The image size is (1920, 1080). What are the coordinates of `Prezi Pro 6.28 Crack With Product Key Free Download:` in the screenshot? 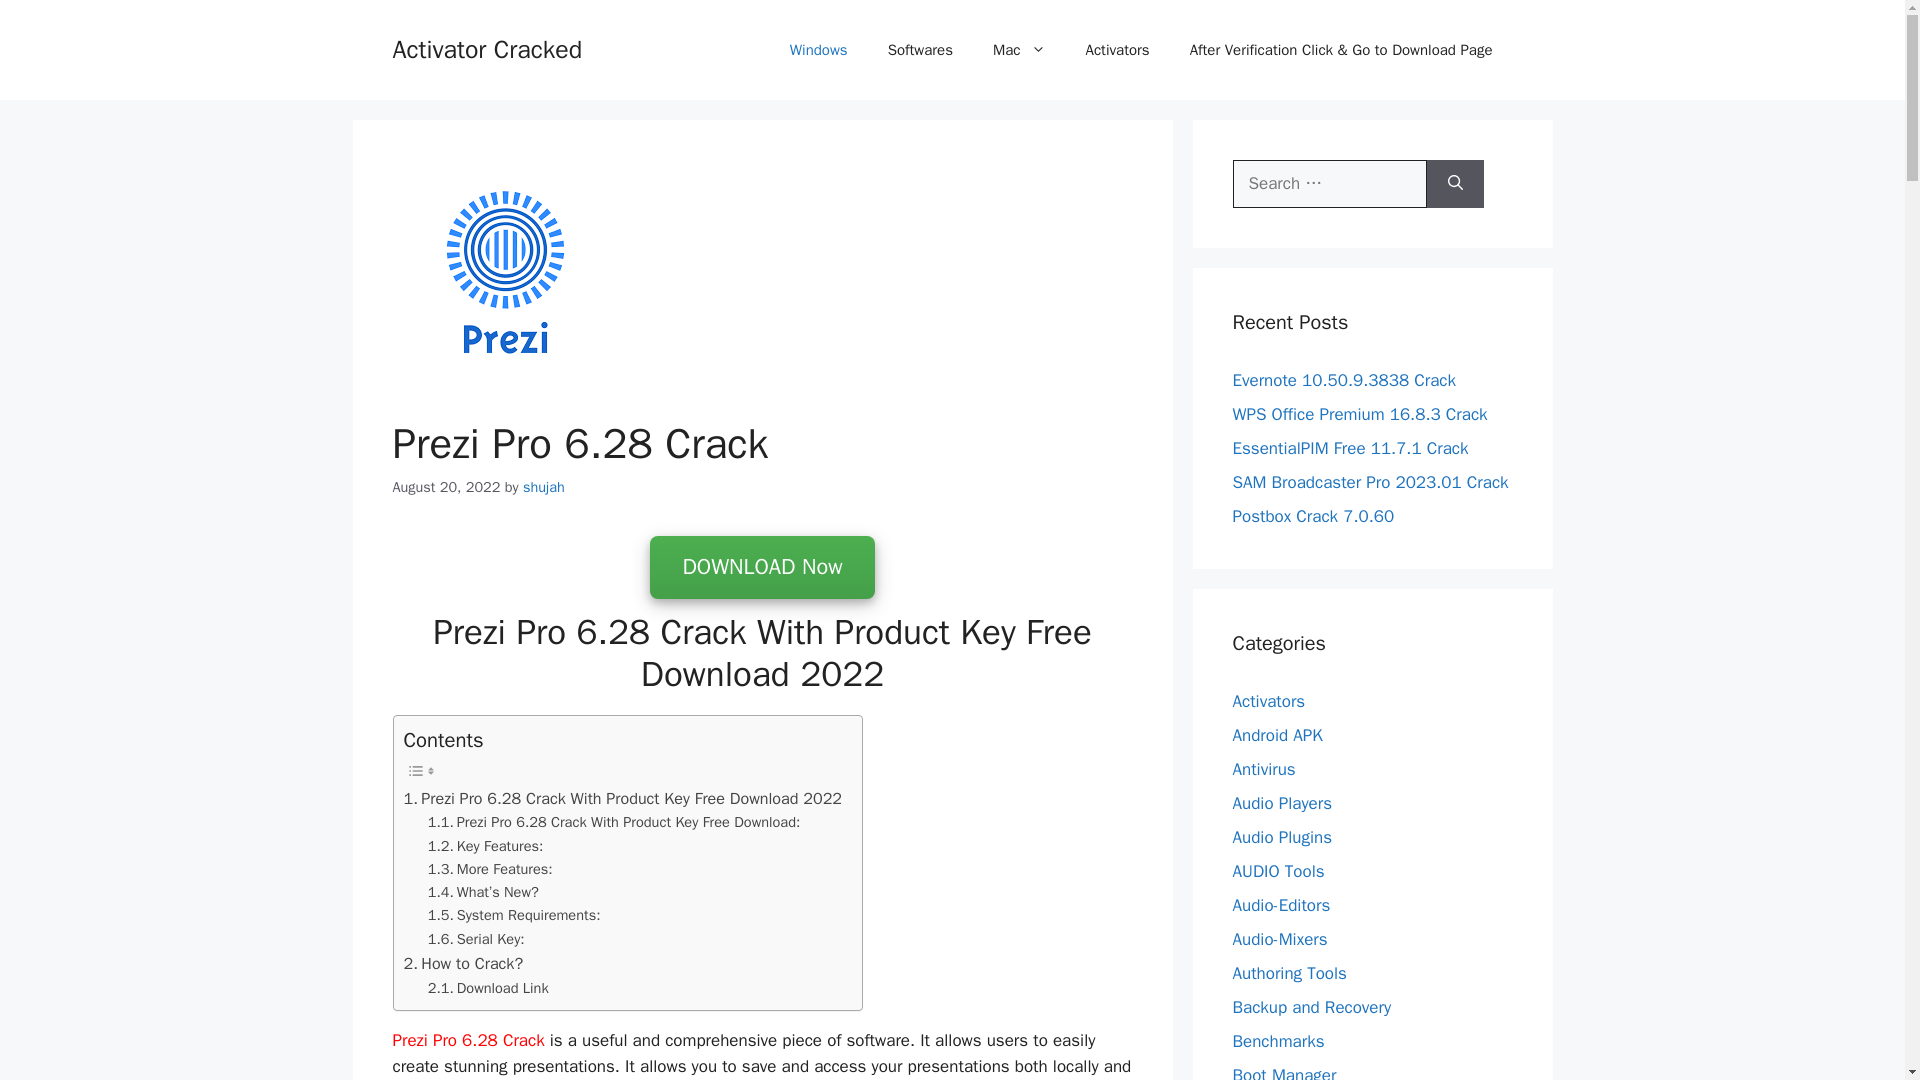 It's located at (614, 822).